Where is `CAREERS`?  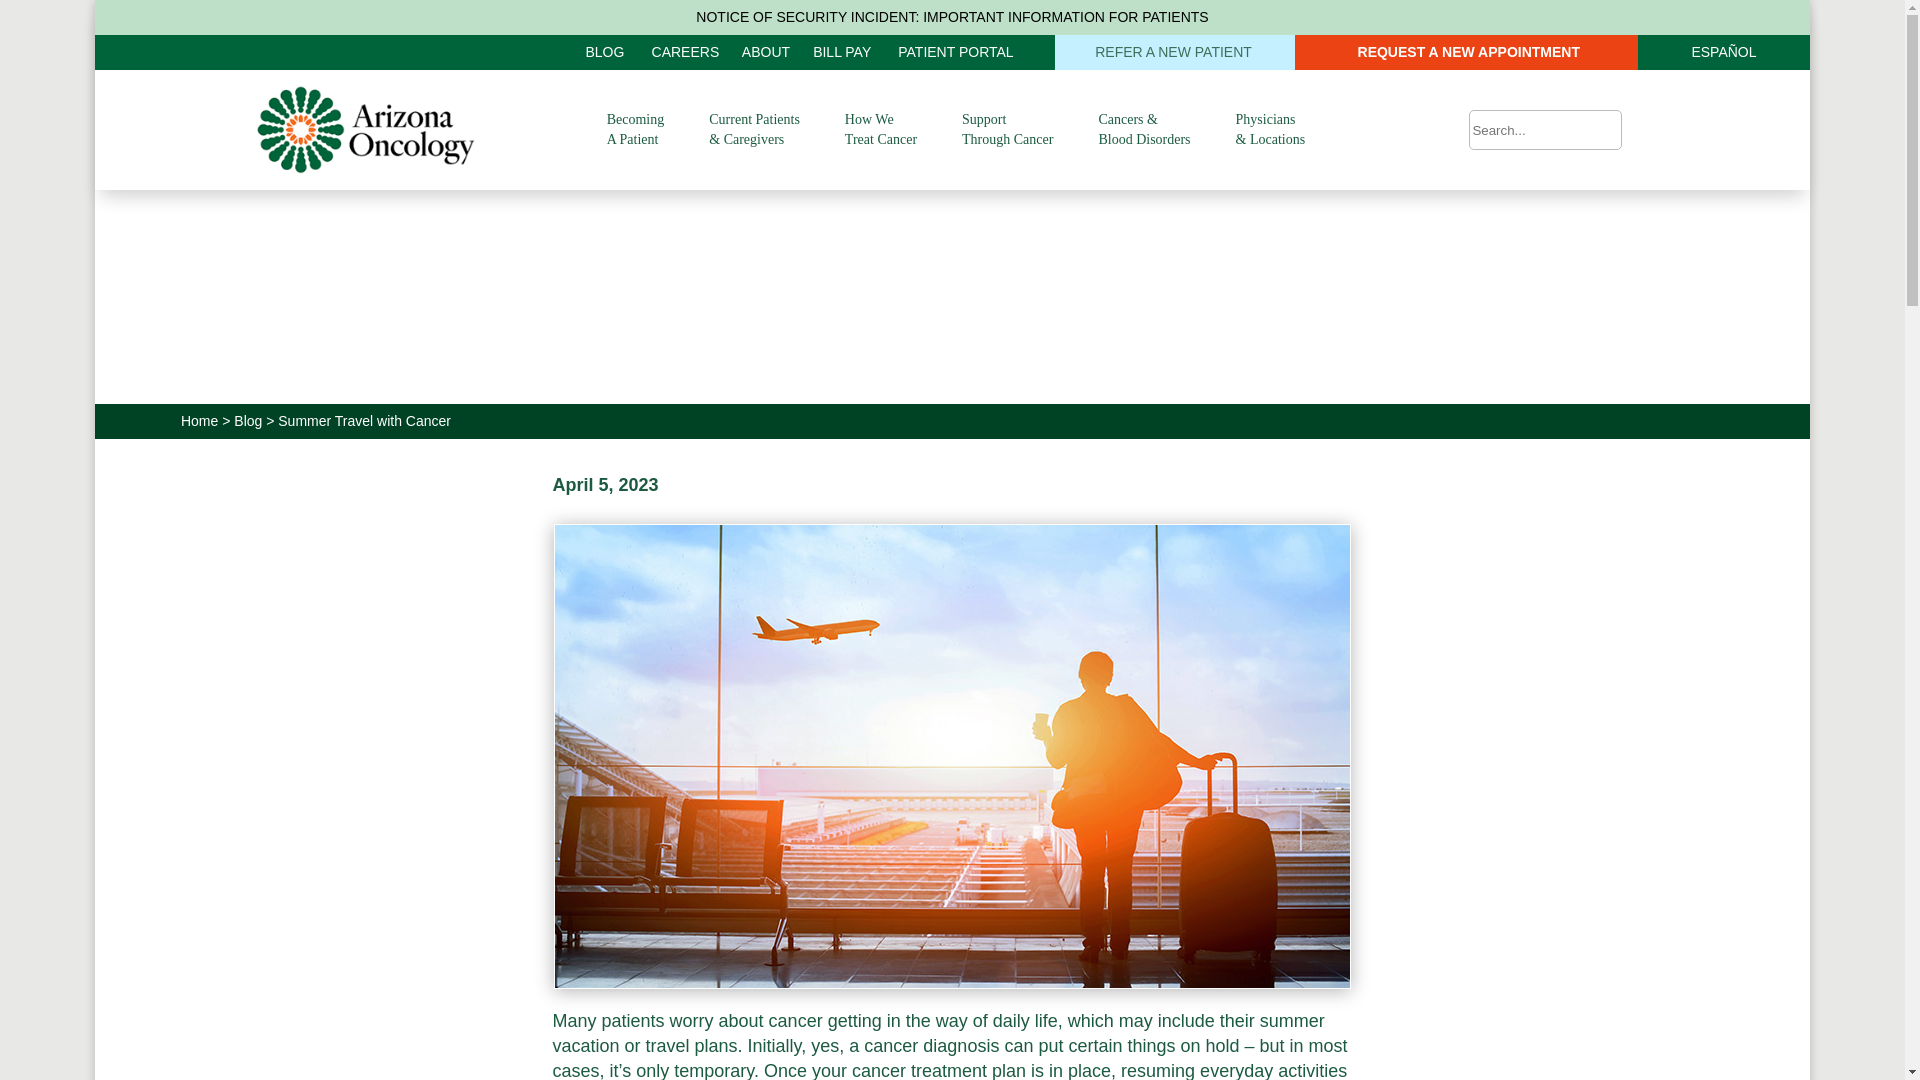
CAREERS is located at coordinates (686, 52).